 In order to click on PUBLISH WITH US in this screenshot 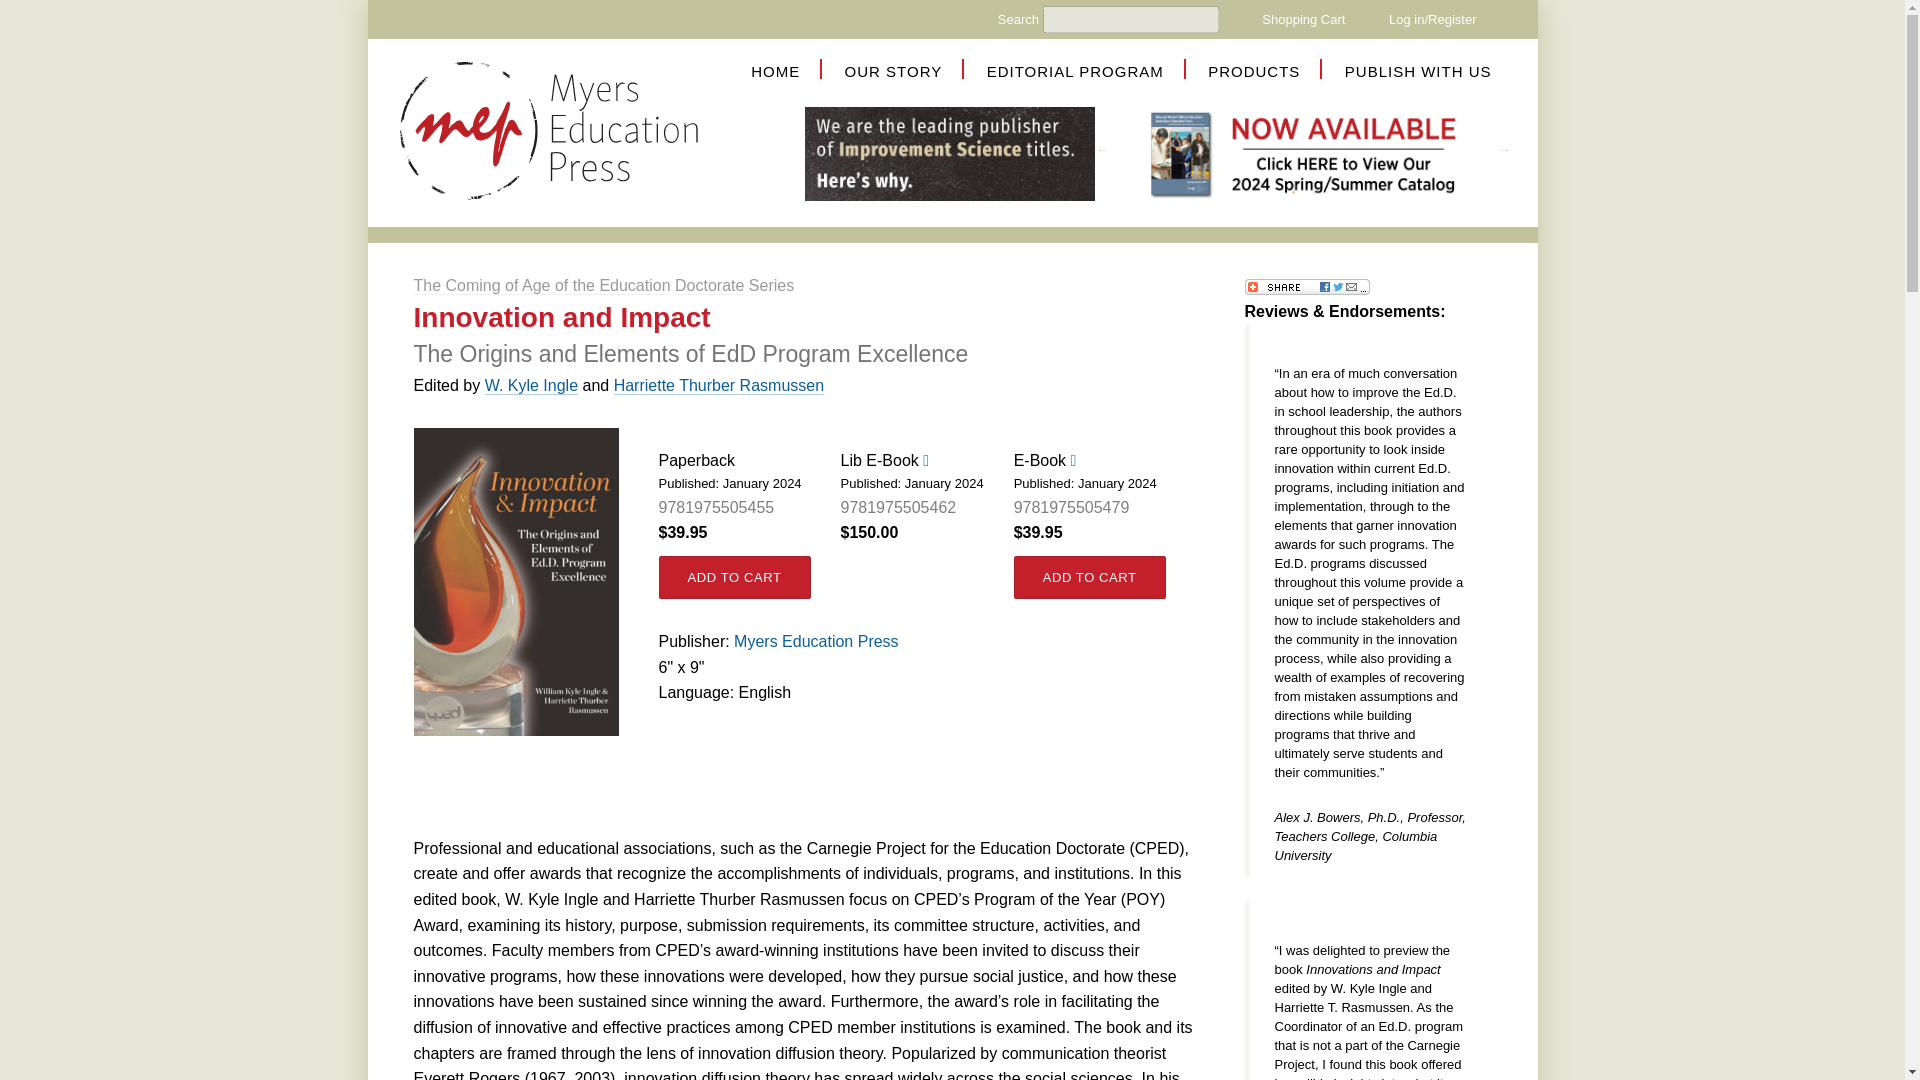, I will do `click(1418, 70)`.